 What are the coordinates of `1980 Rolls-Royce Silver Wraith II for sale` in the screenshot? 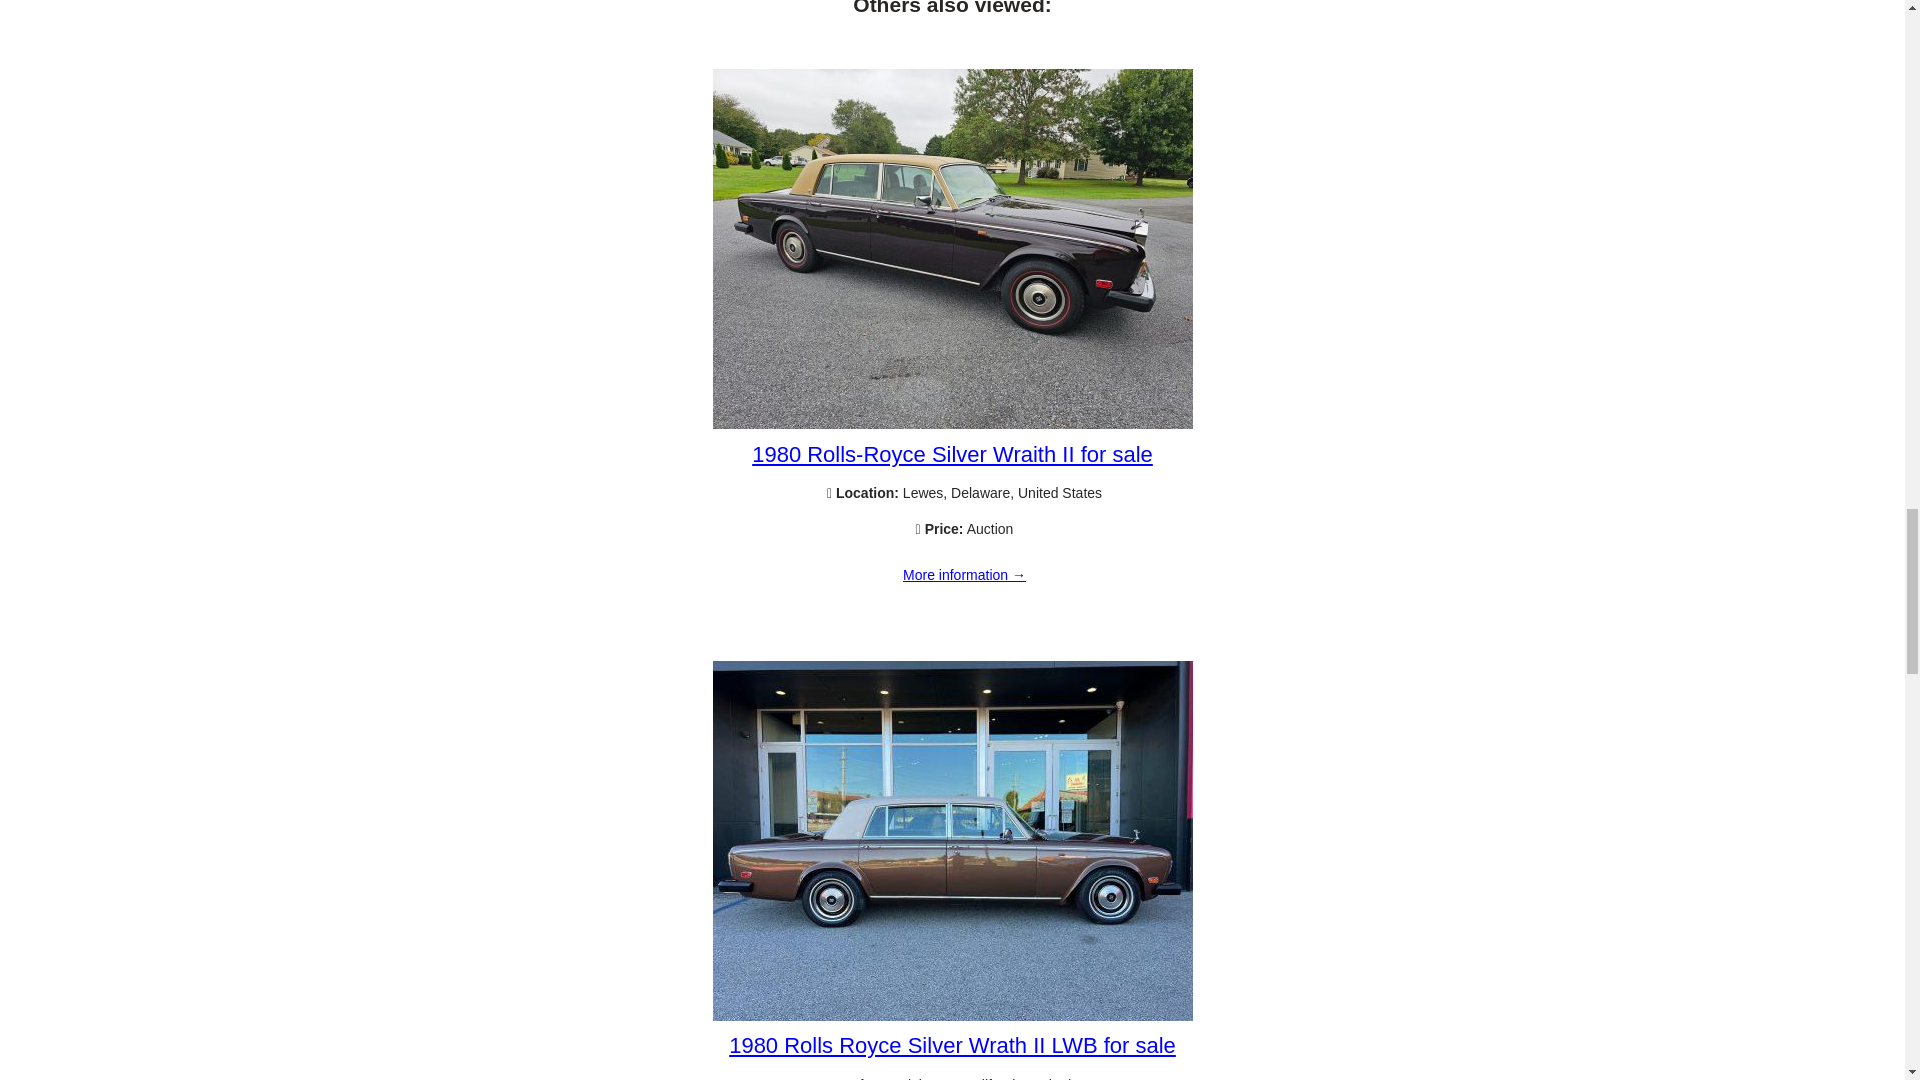 It's located at (952, 454).